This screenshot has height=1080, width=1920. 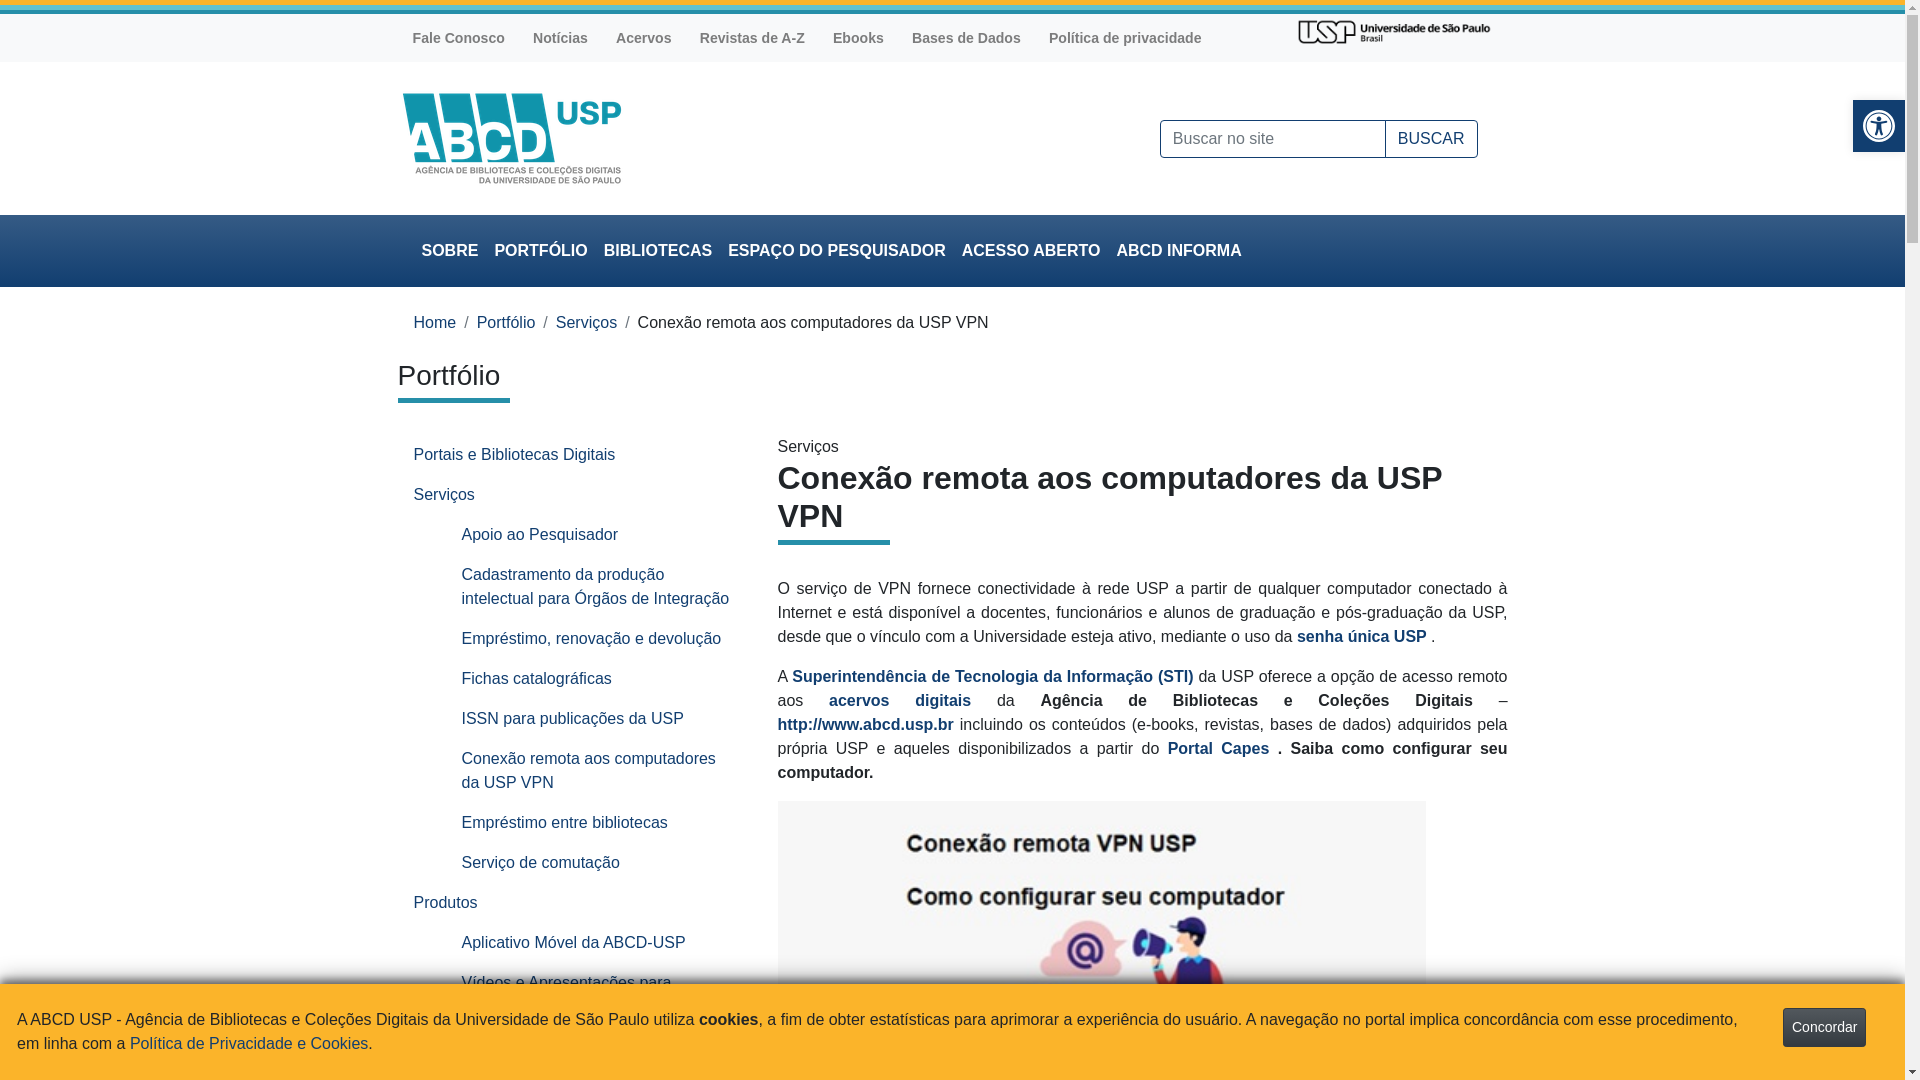 I want to click on Portal Capes, so click(x=1223, y=748).